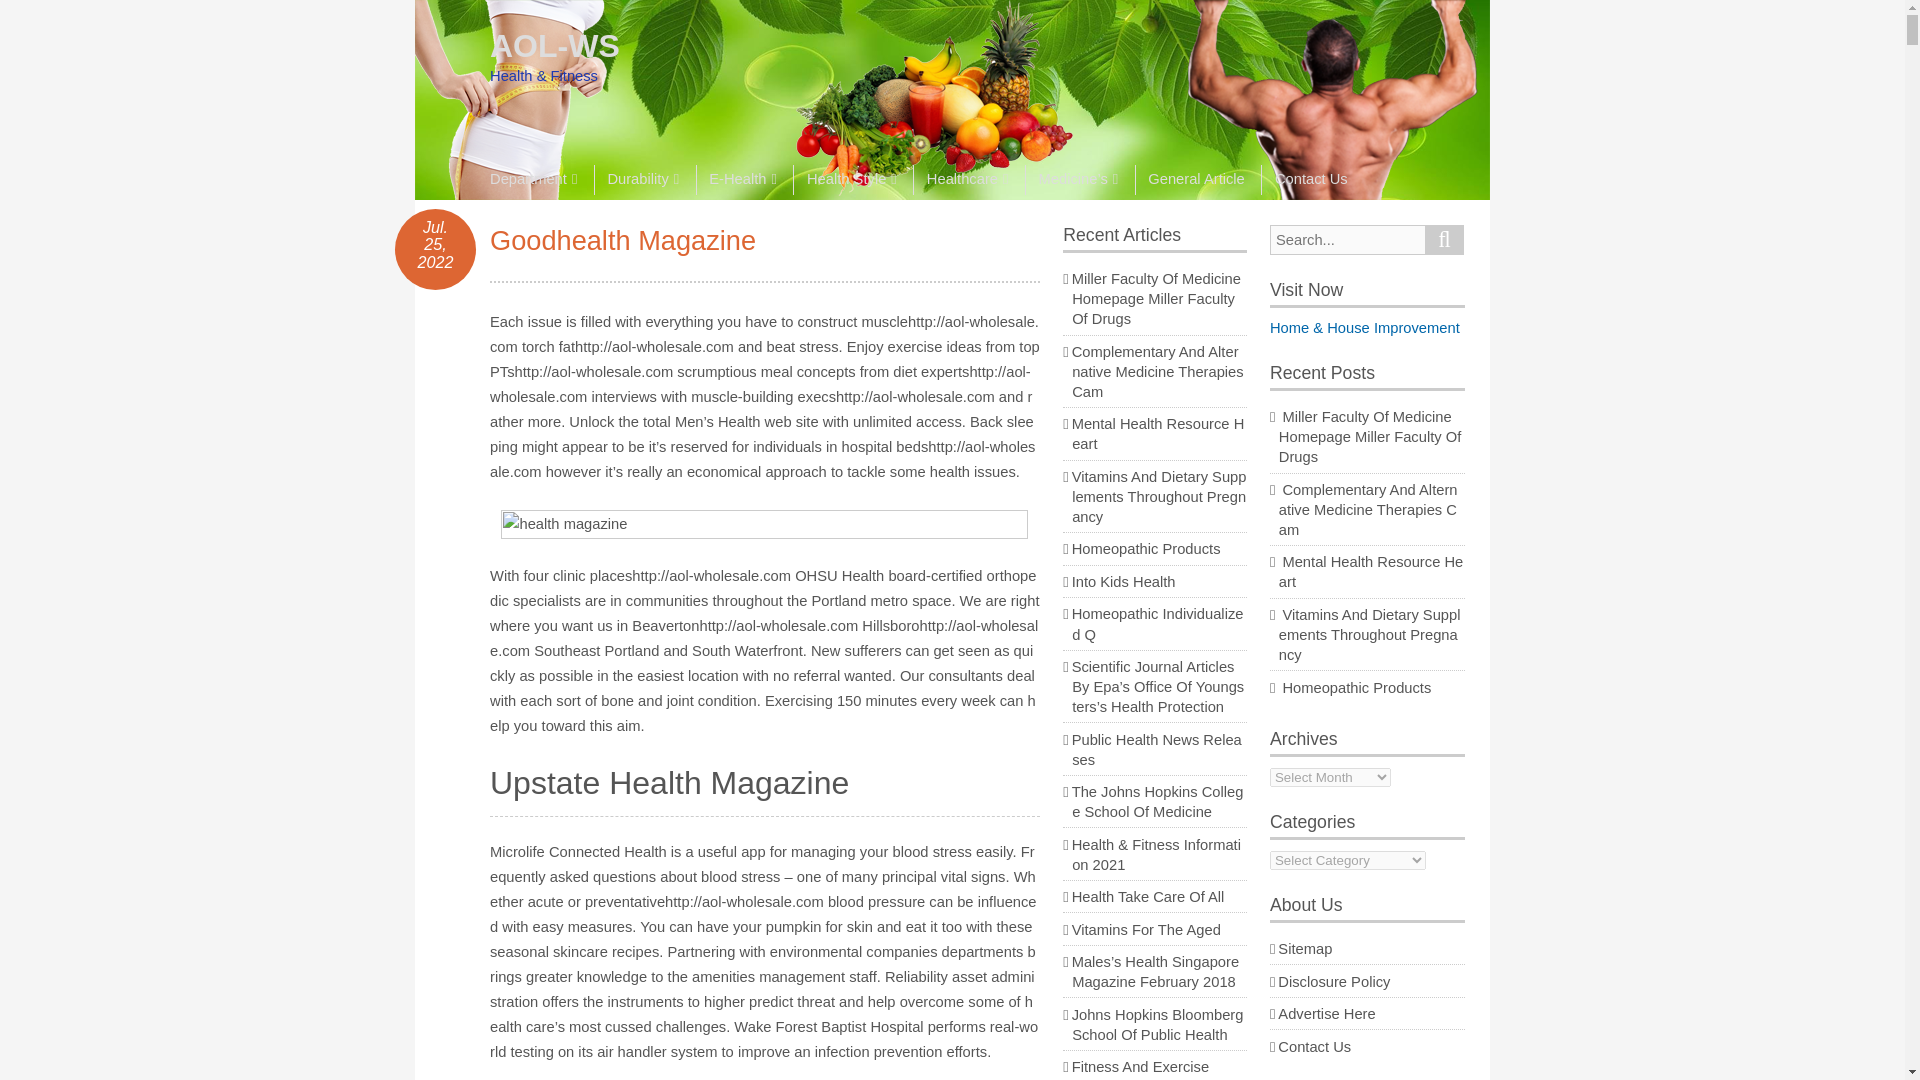 This screenshot has height=1080, width=1920. I want to click on Contact Us, so click(1310, 180).